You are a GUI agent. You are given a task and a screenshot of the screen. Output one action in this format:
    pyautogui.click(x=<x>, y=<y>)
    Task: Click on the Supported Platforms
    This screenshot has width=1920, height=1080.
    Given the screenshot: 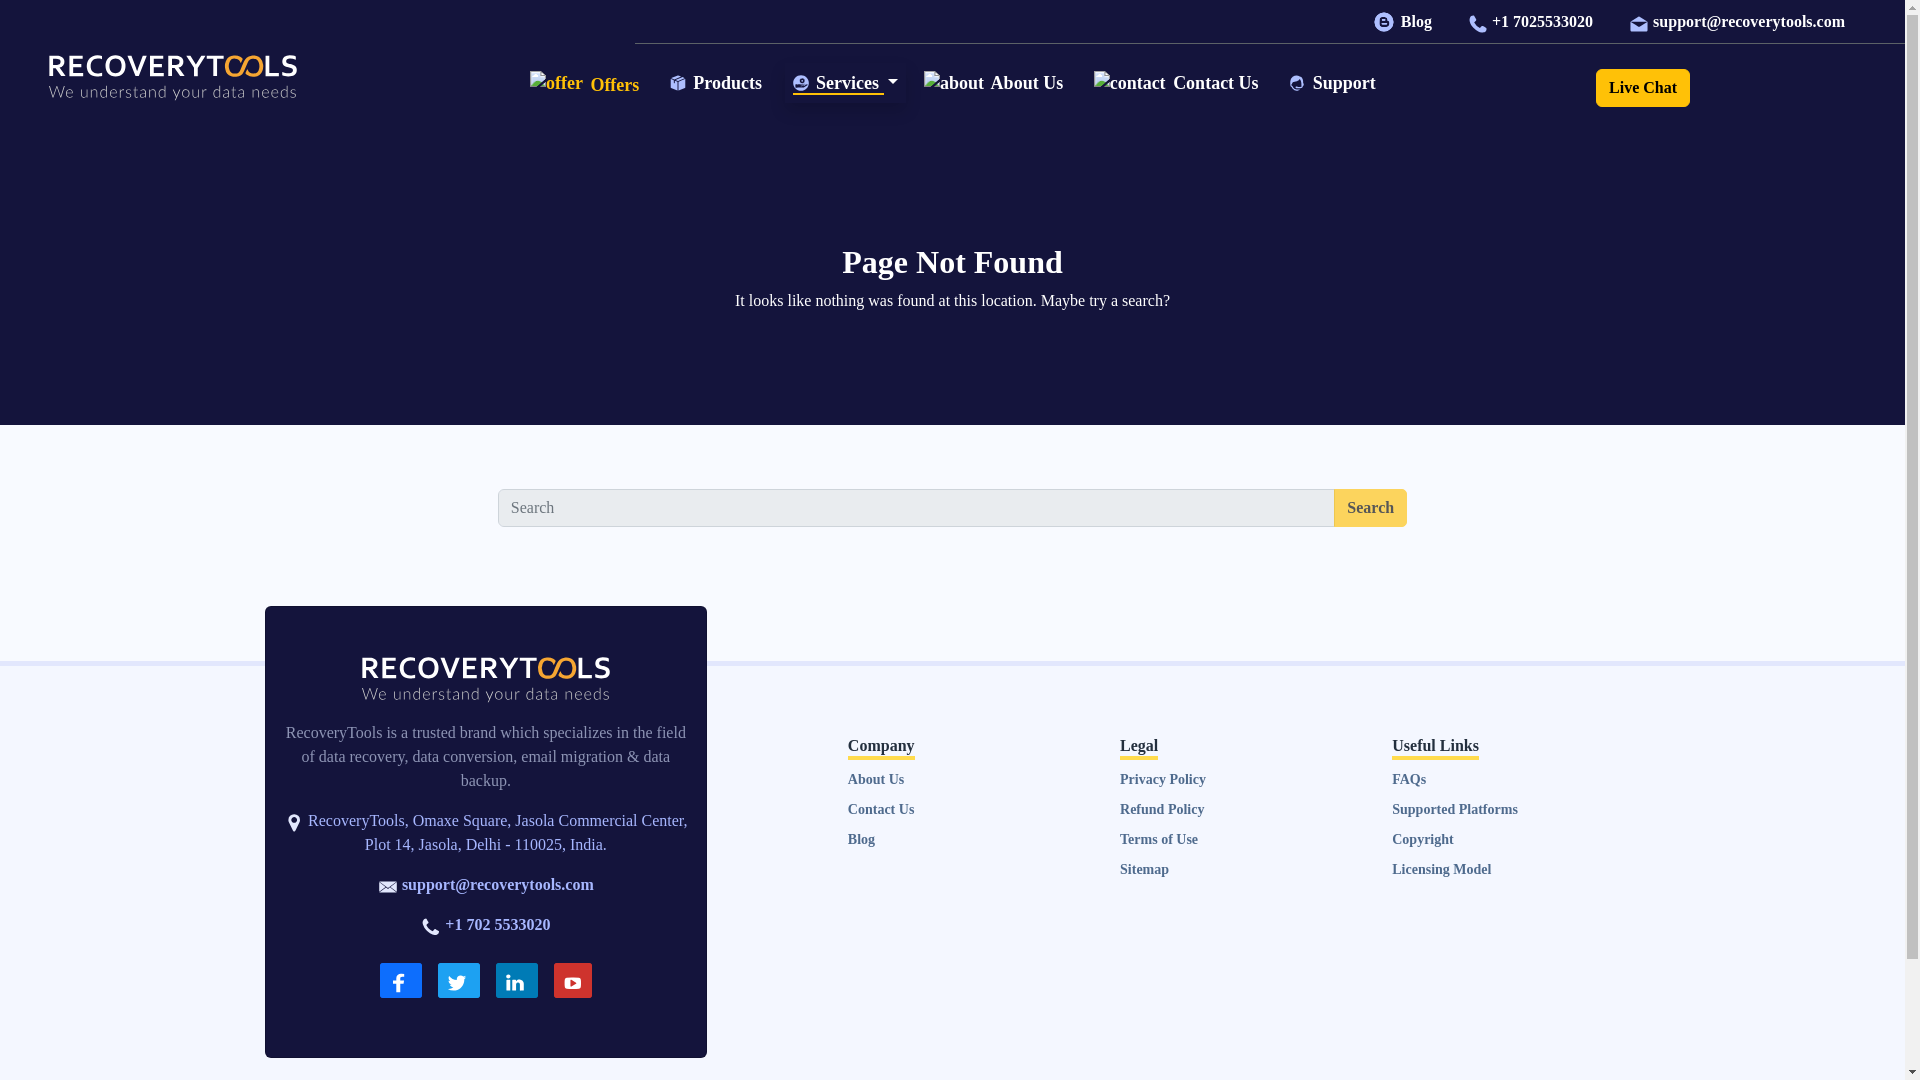 What is the action you would take?
    pyautogui.click(x=1455, y=809)
    